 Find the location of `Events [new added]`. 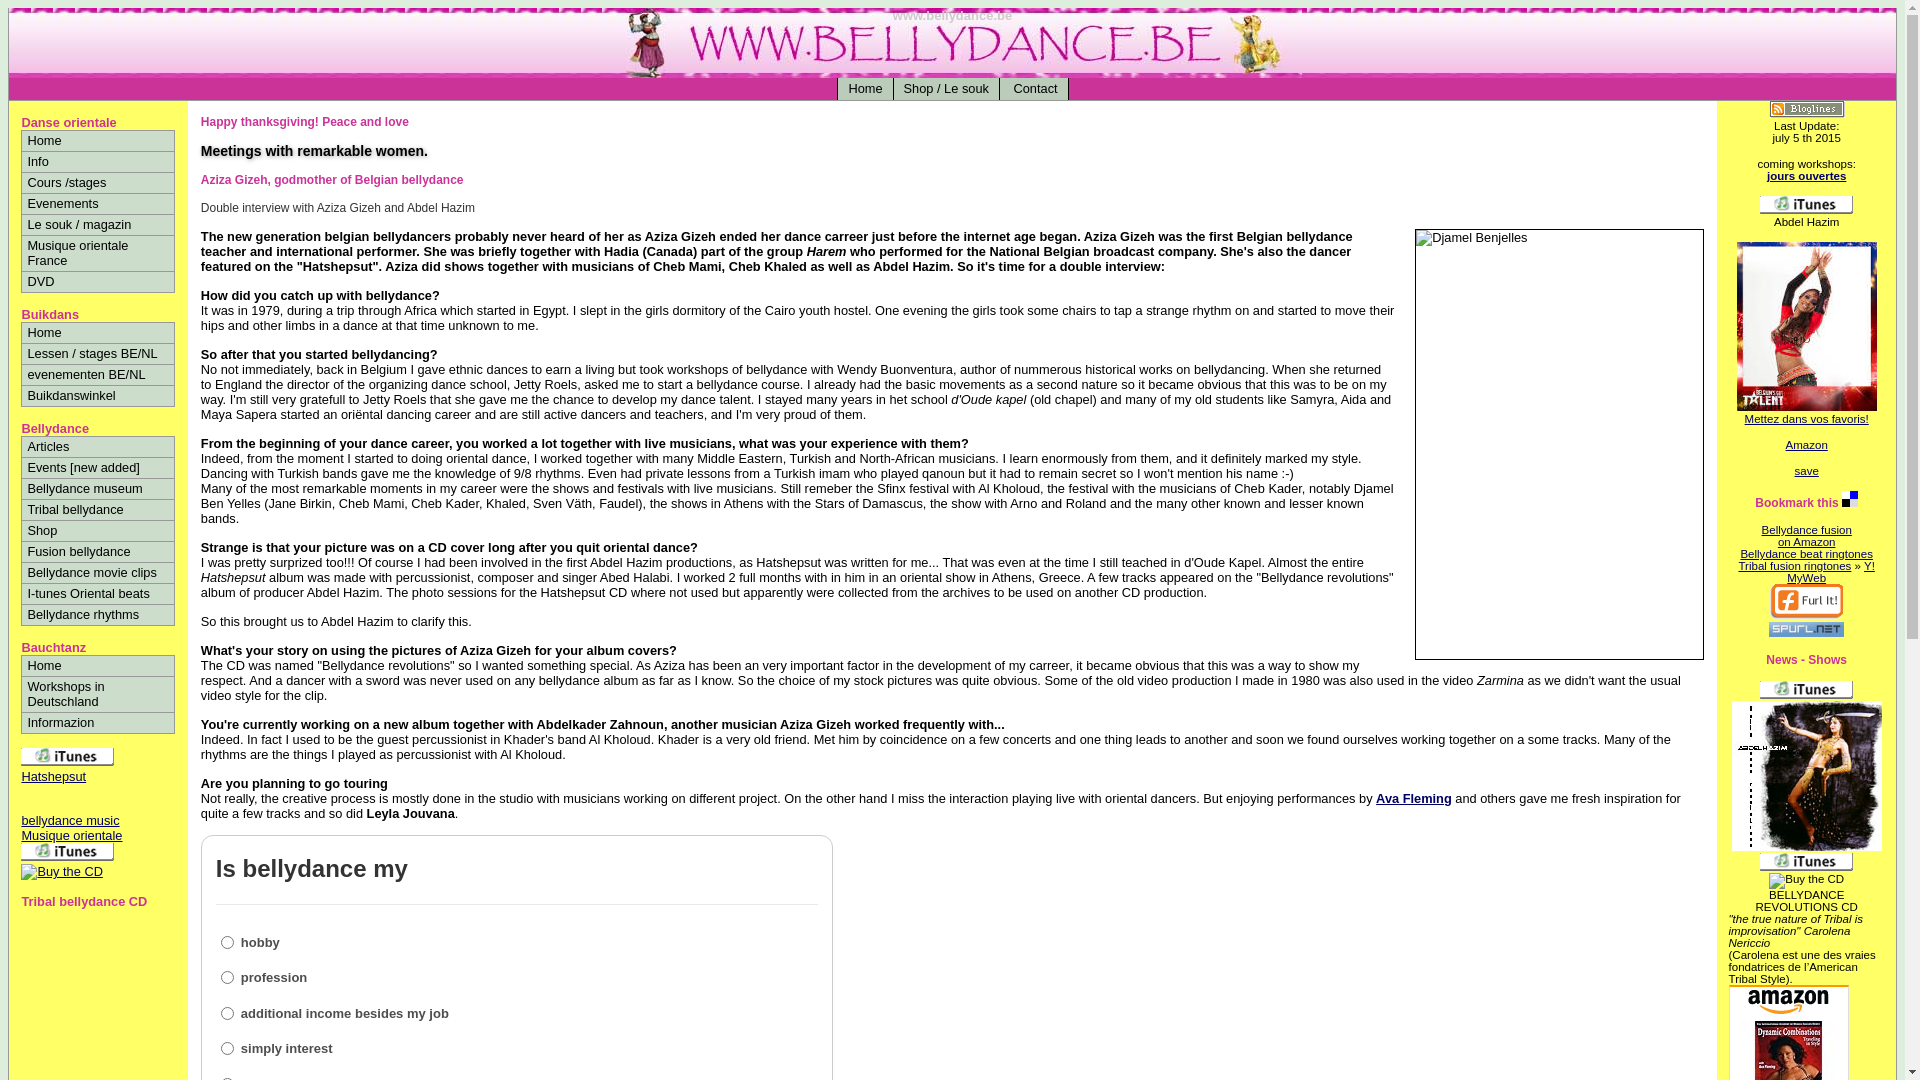

Events [new added] is located at coordinates (98, 468).